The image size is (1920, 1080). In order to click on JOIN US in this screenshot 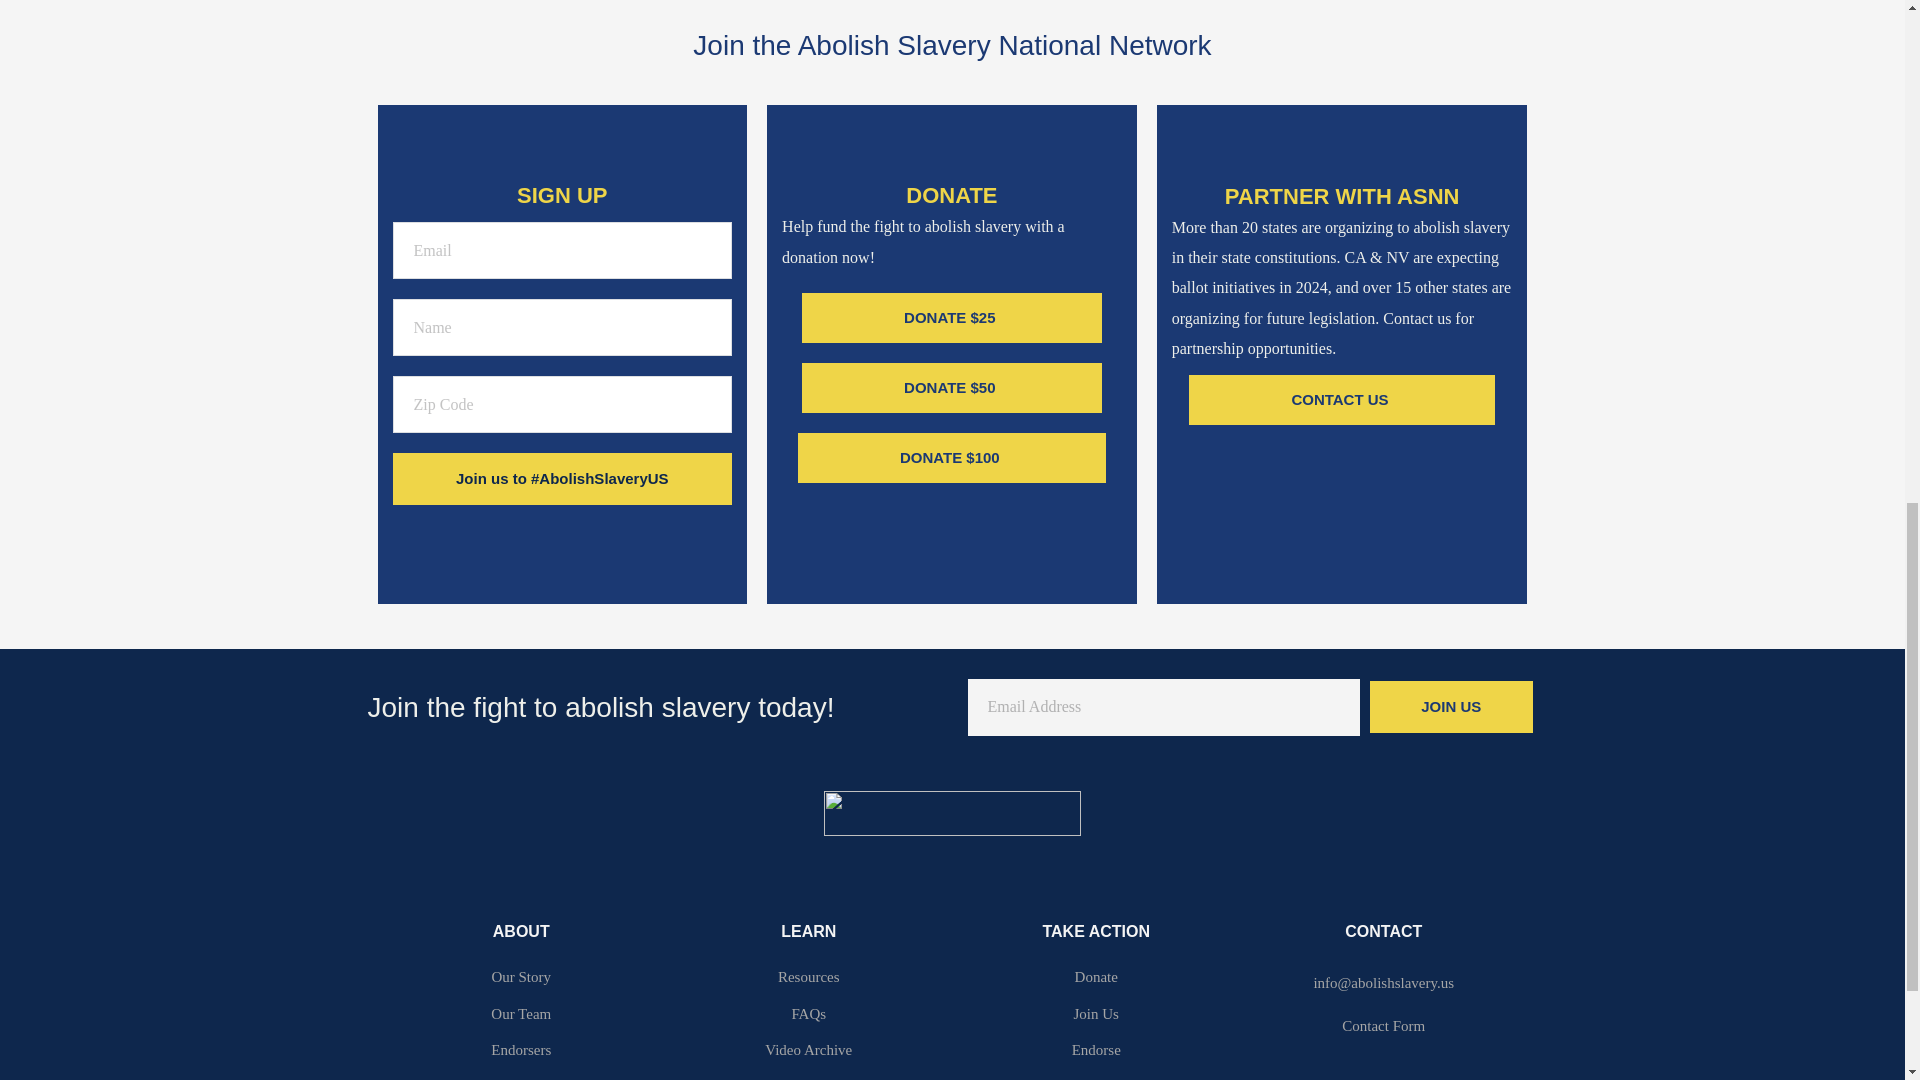, I will do `click(1451, 707)`.